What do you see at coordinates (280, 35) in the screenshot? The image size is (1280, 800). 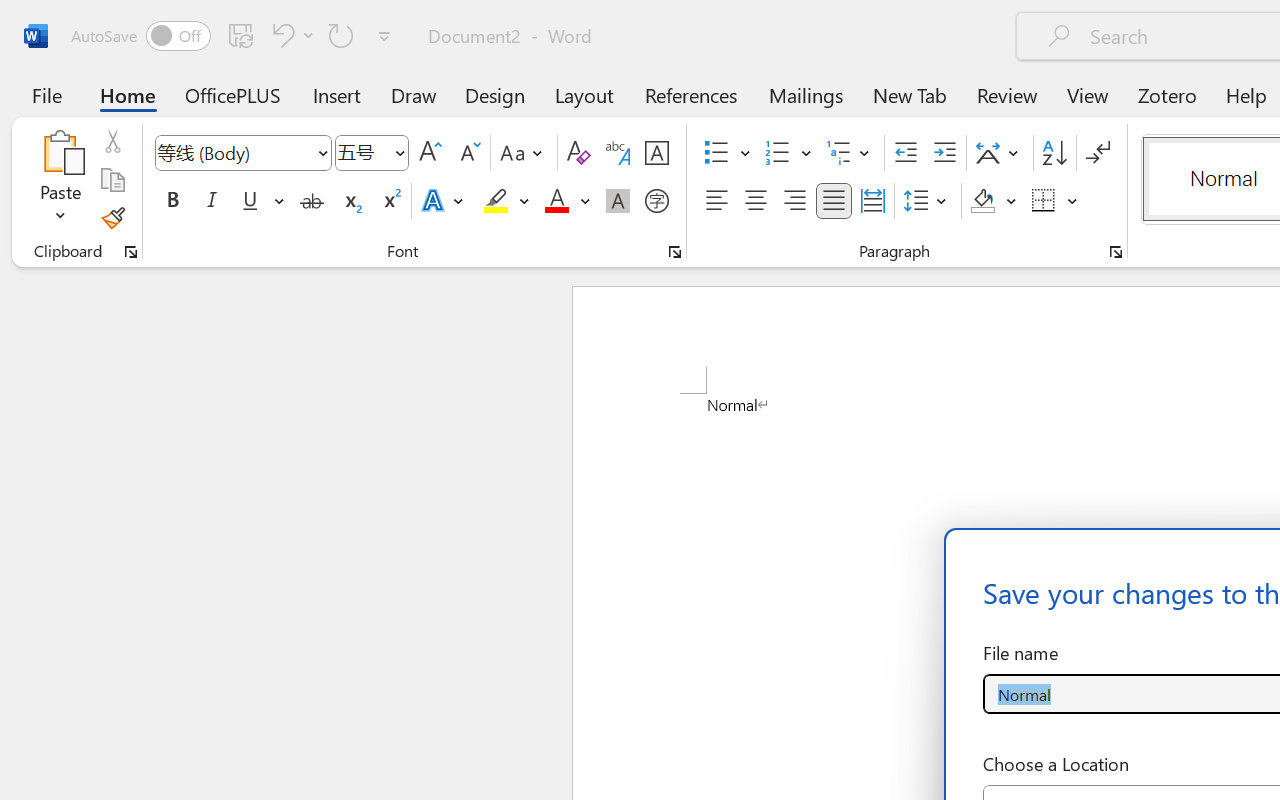 I see `Undo Apply Quick Style` at bounding box center [280, 35].